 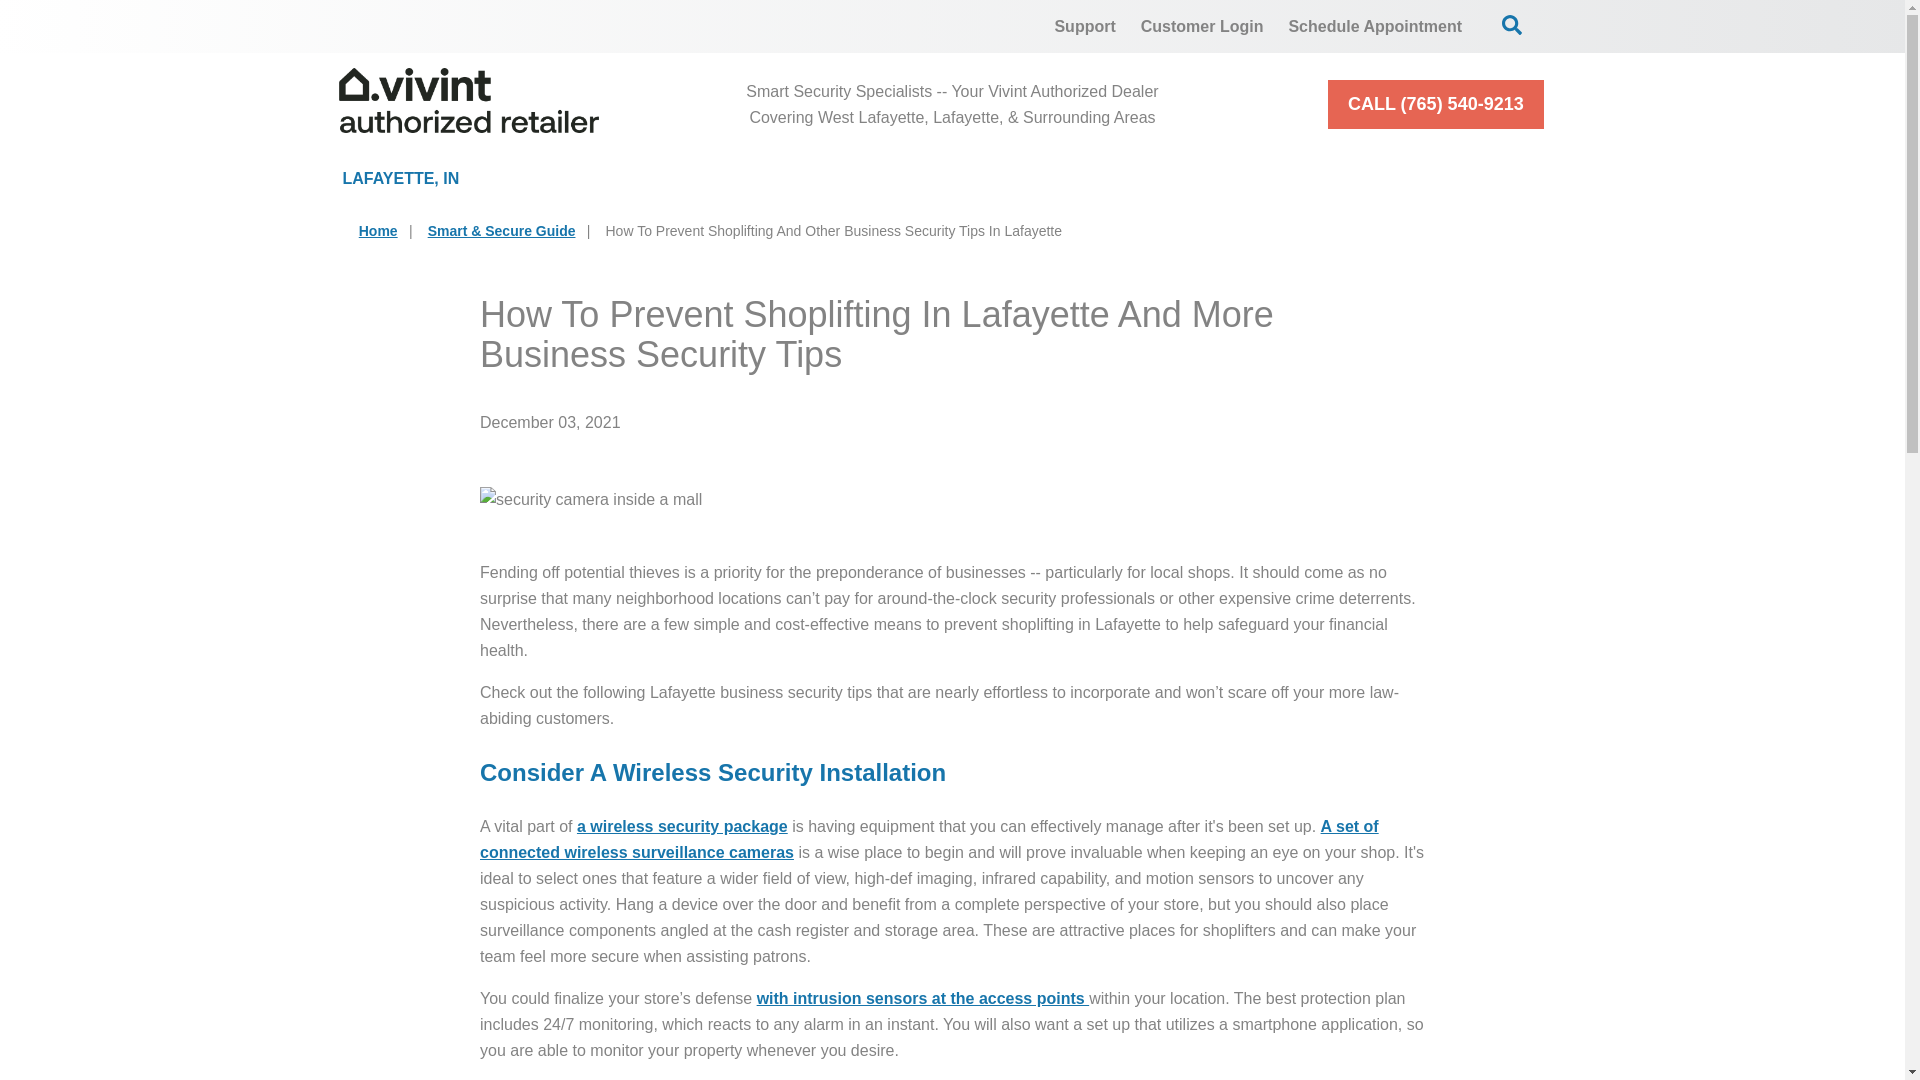 I want to click on Open Search, so click(x=1512, y=24).